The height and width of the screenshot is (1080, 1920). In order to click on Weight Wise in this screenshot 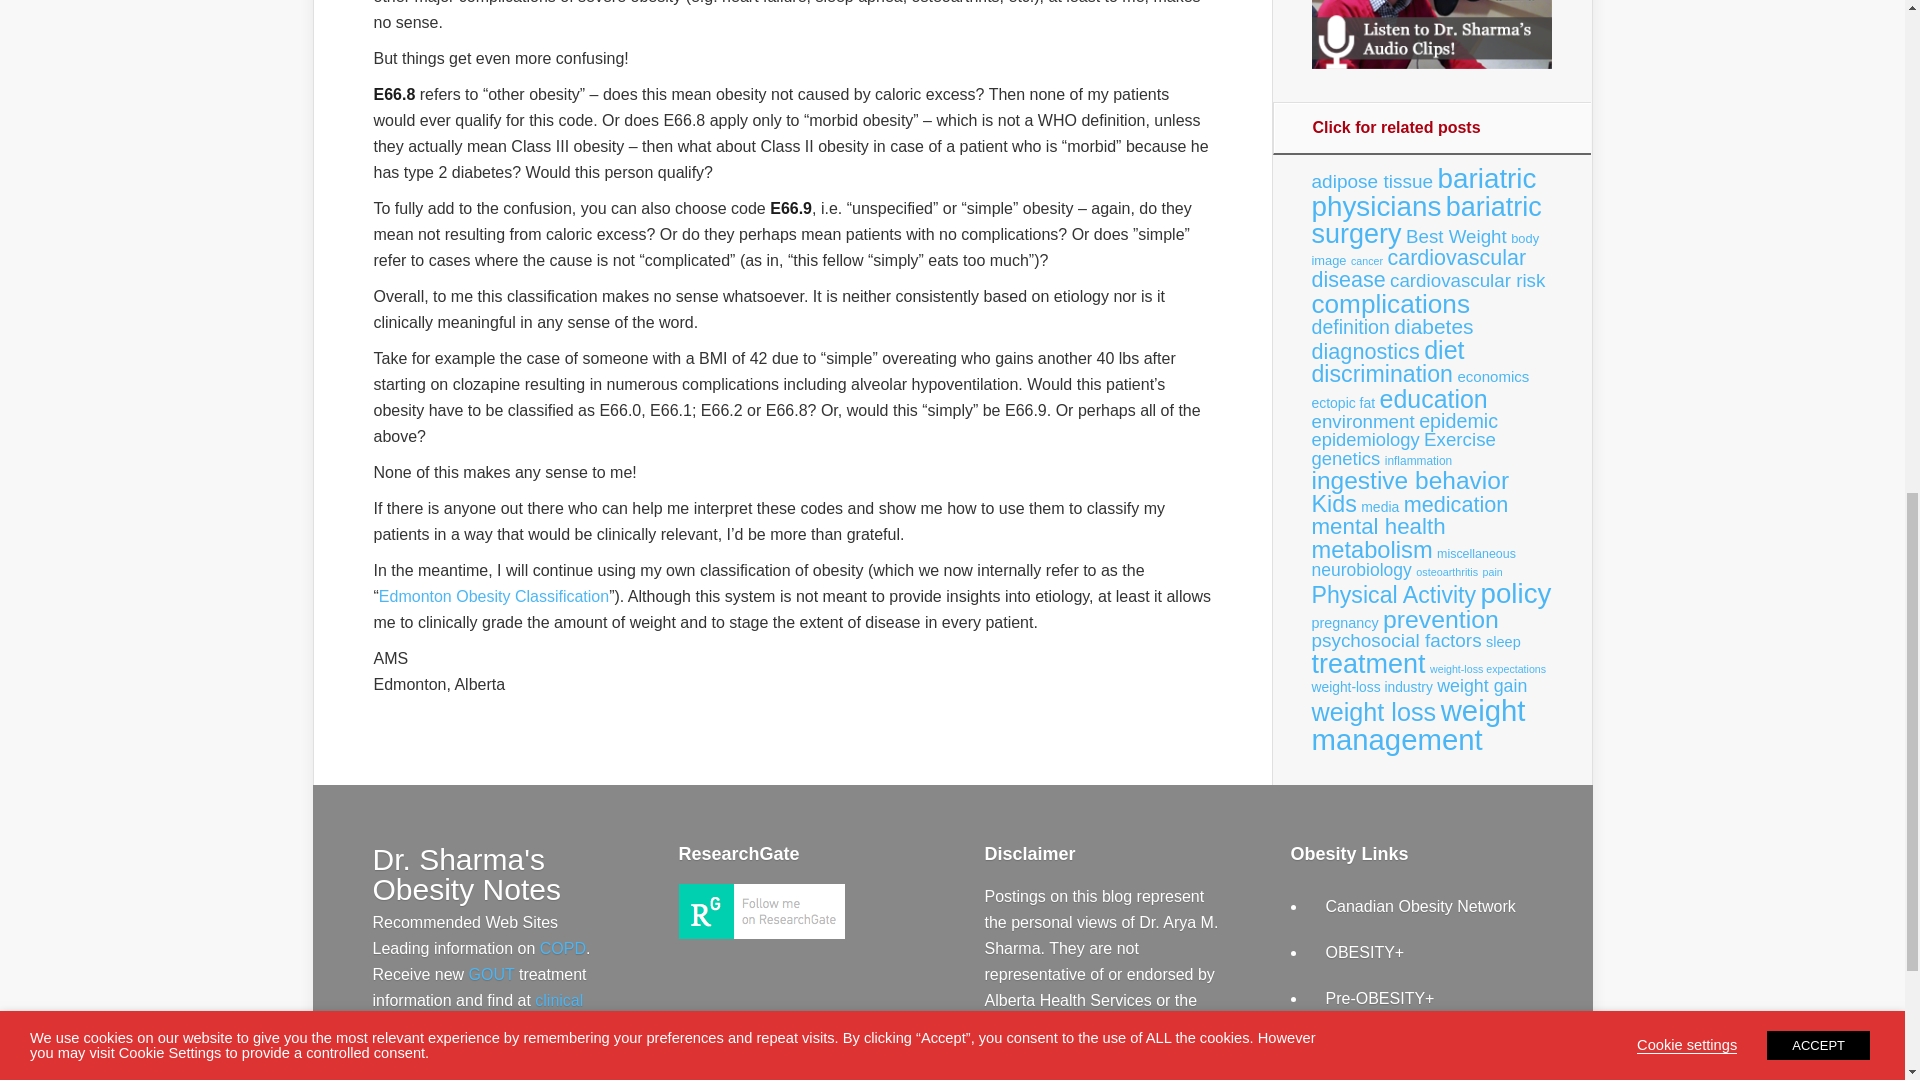, I will do `click(1371, 1044)`.